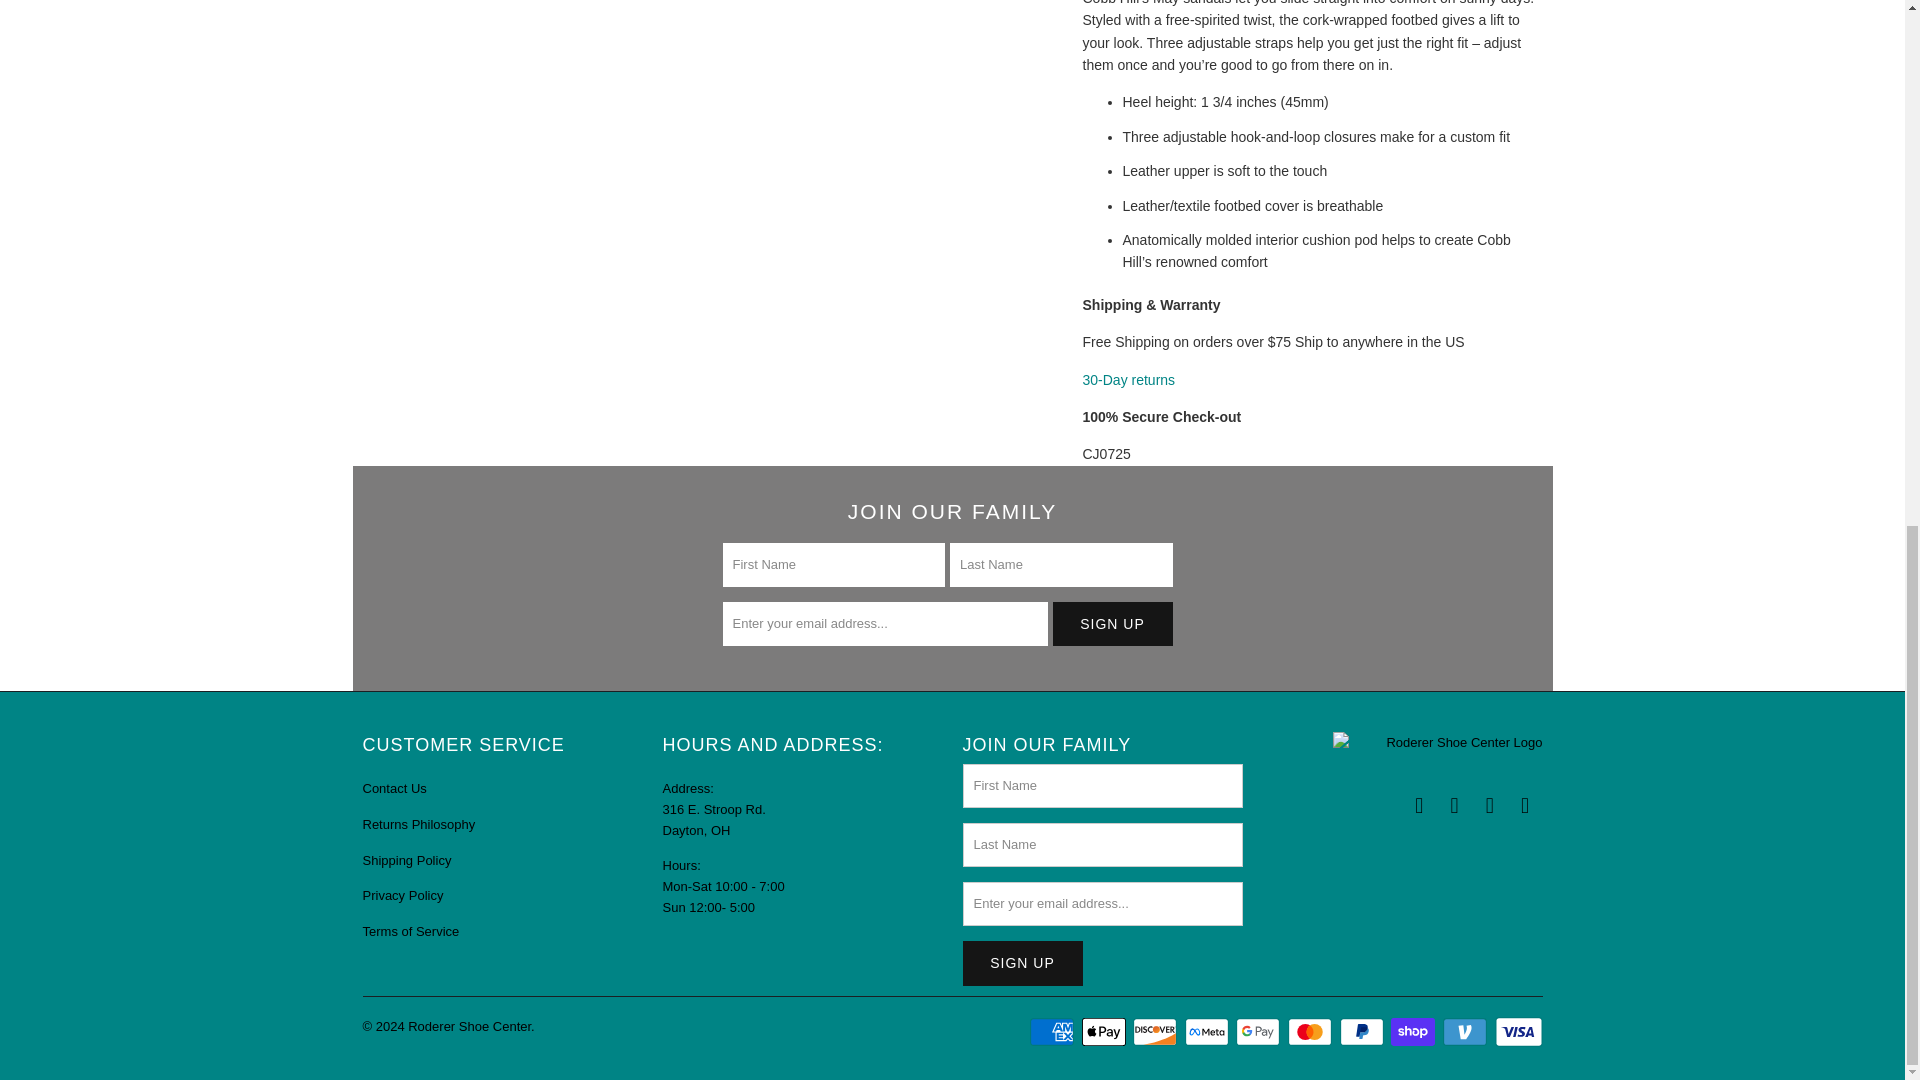 The image size is (1920, 1080). Describe the element at coordinates (1364, 1032) in the screenshot. I see `PayPal` at that location.